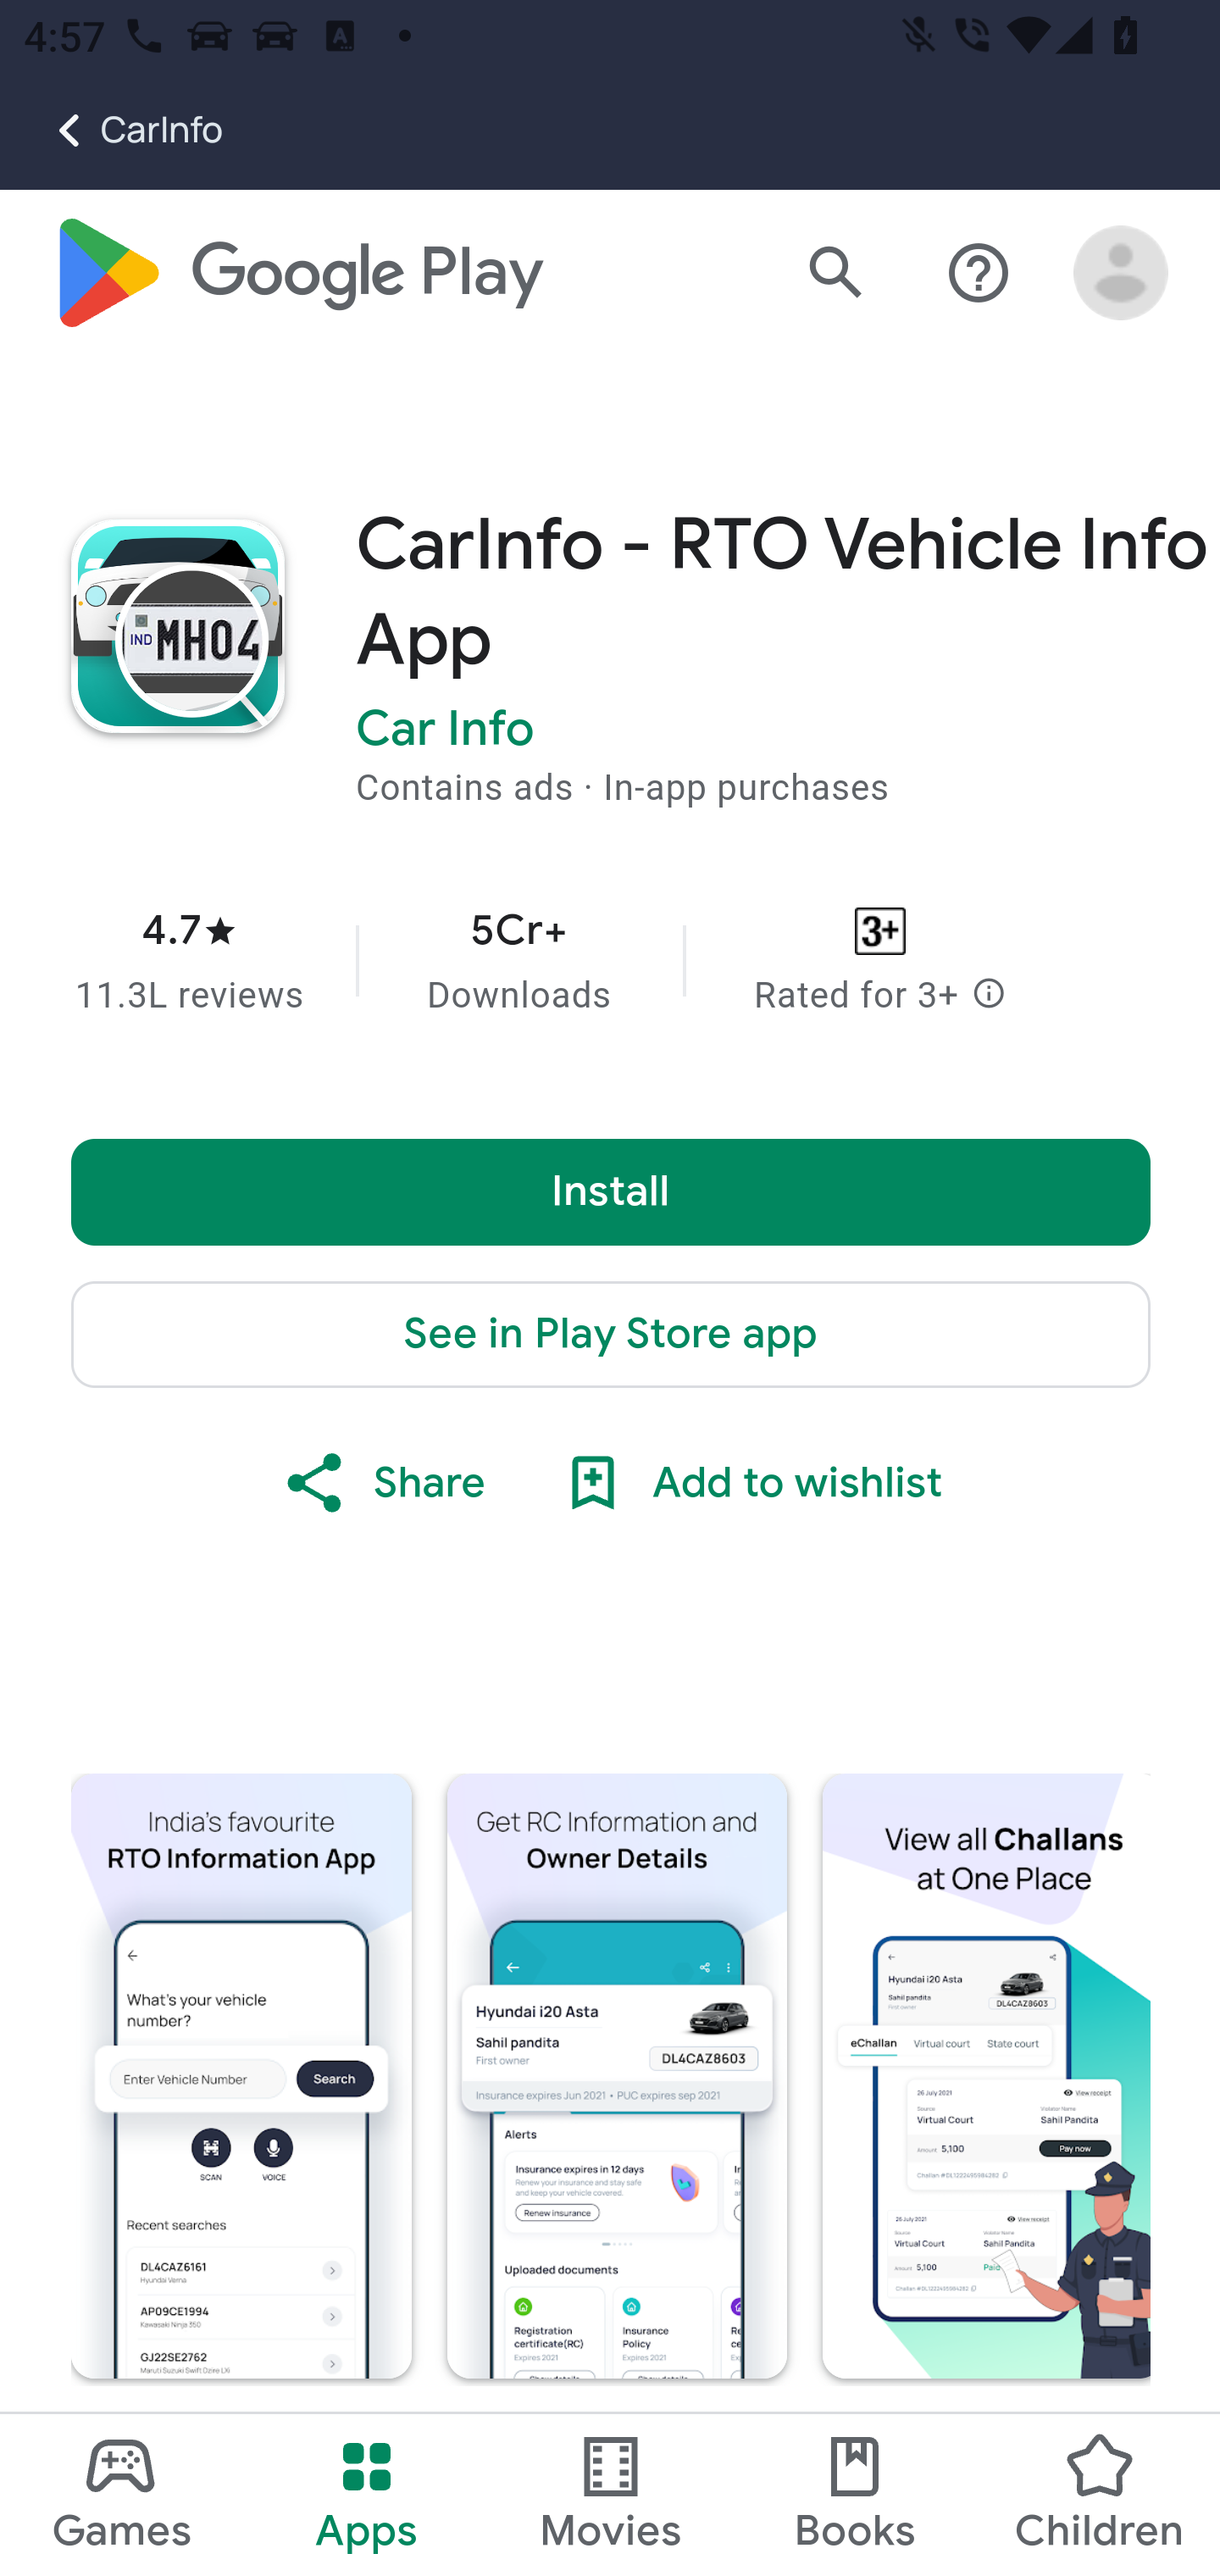 This screenshot has width=1220, height=2576. I want to click on Children, so click(1097, 2495).